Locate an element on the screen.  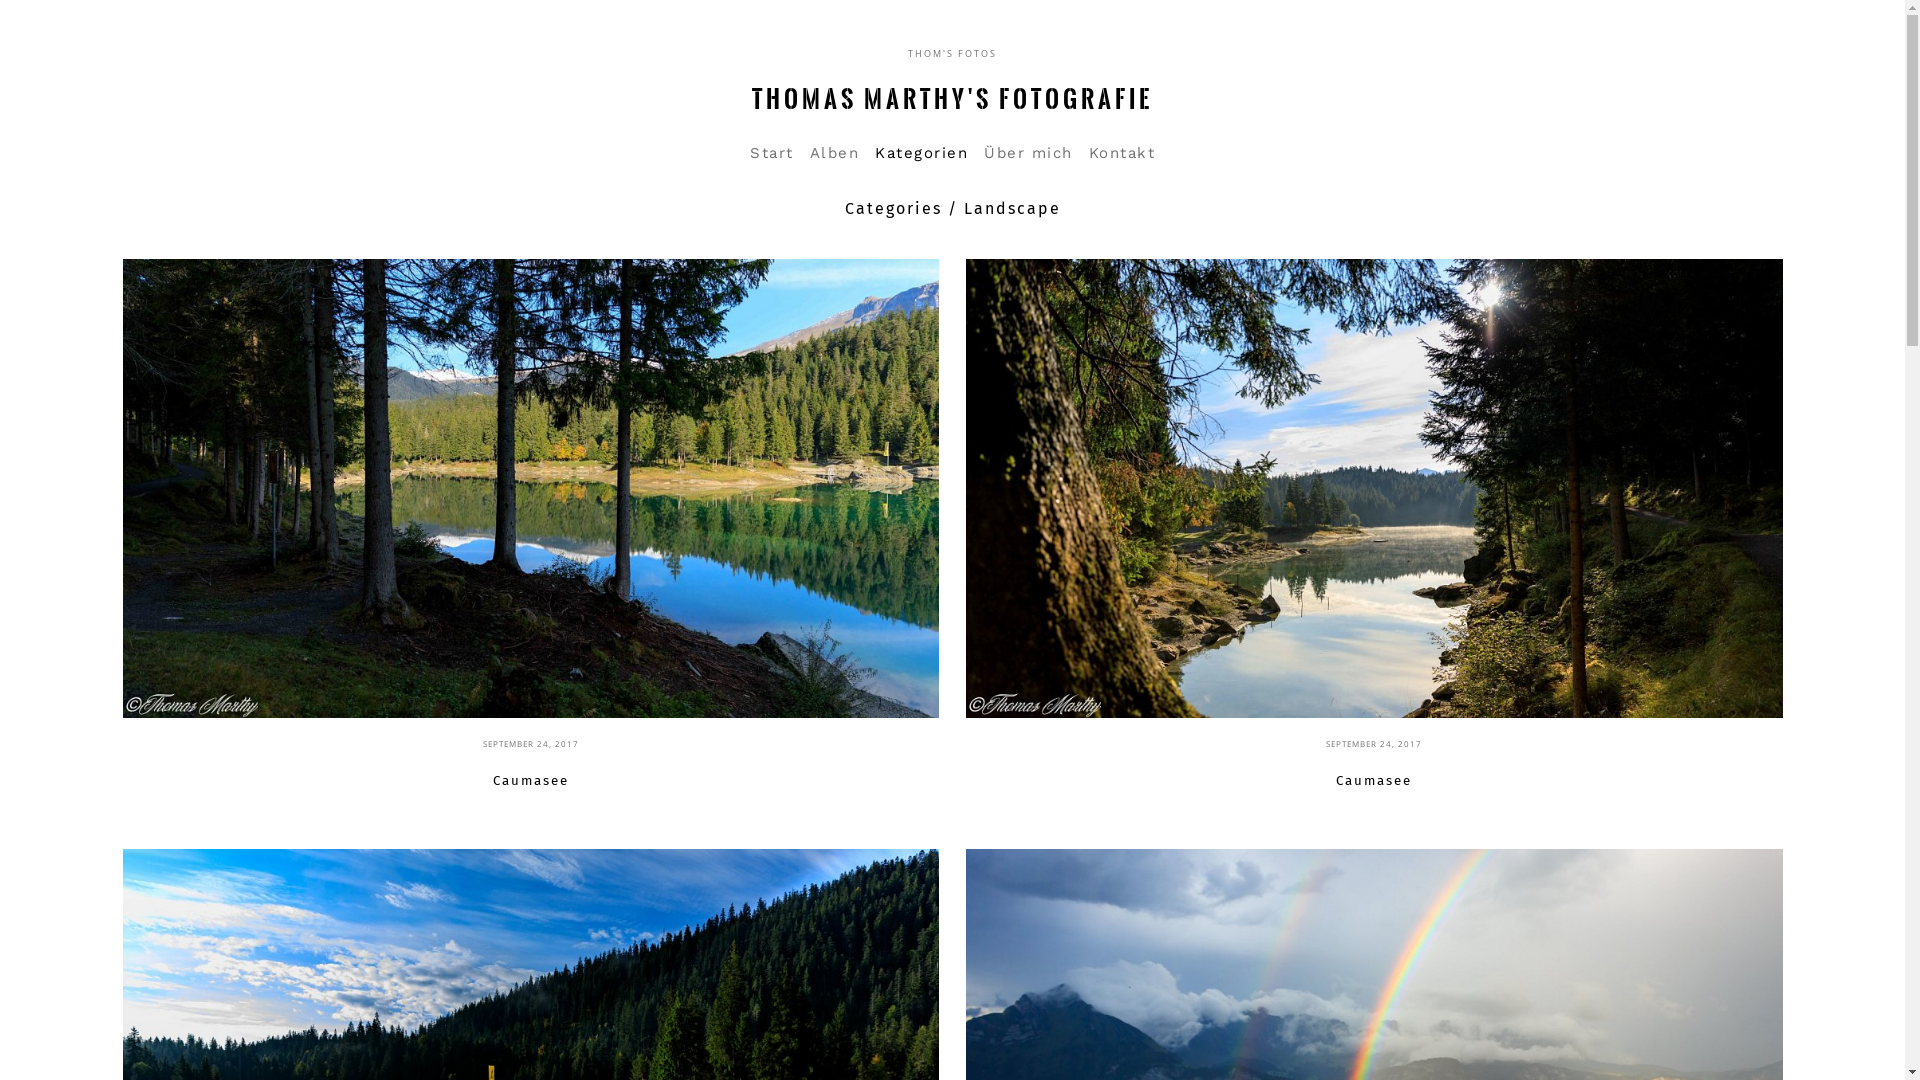
Kontakt is located at coordinates (1122, 153).